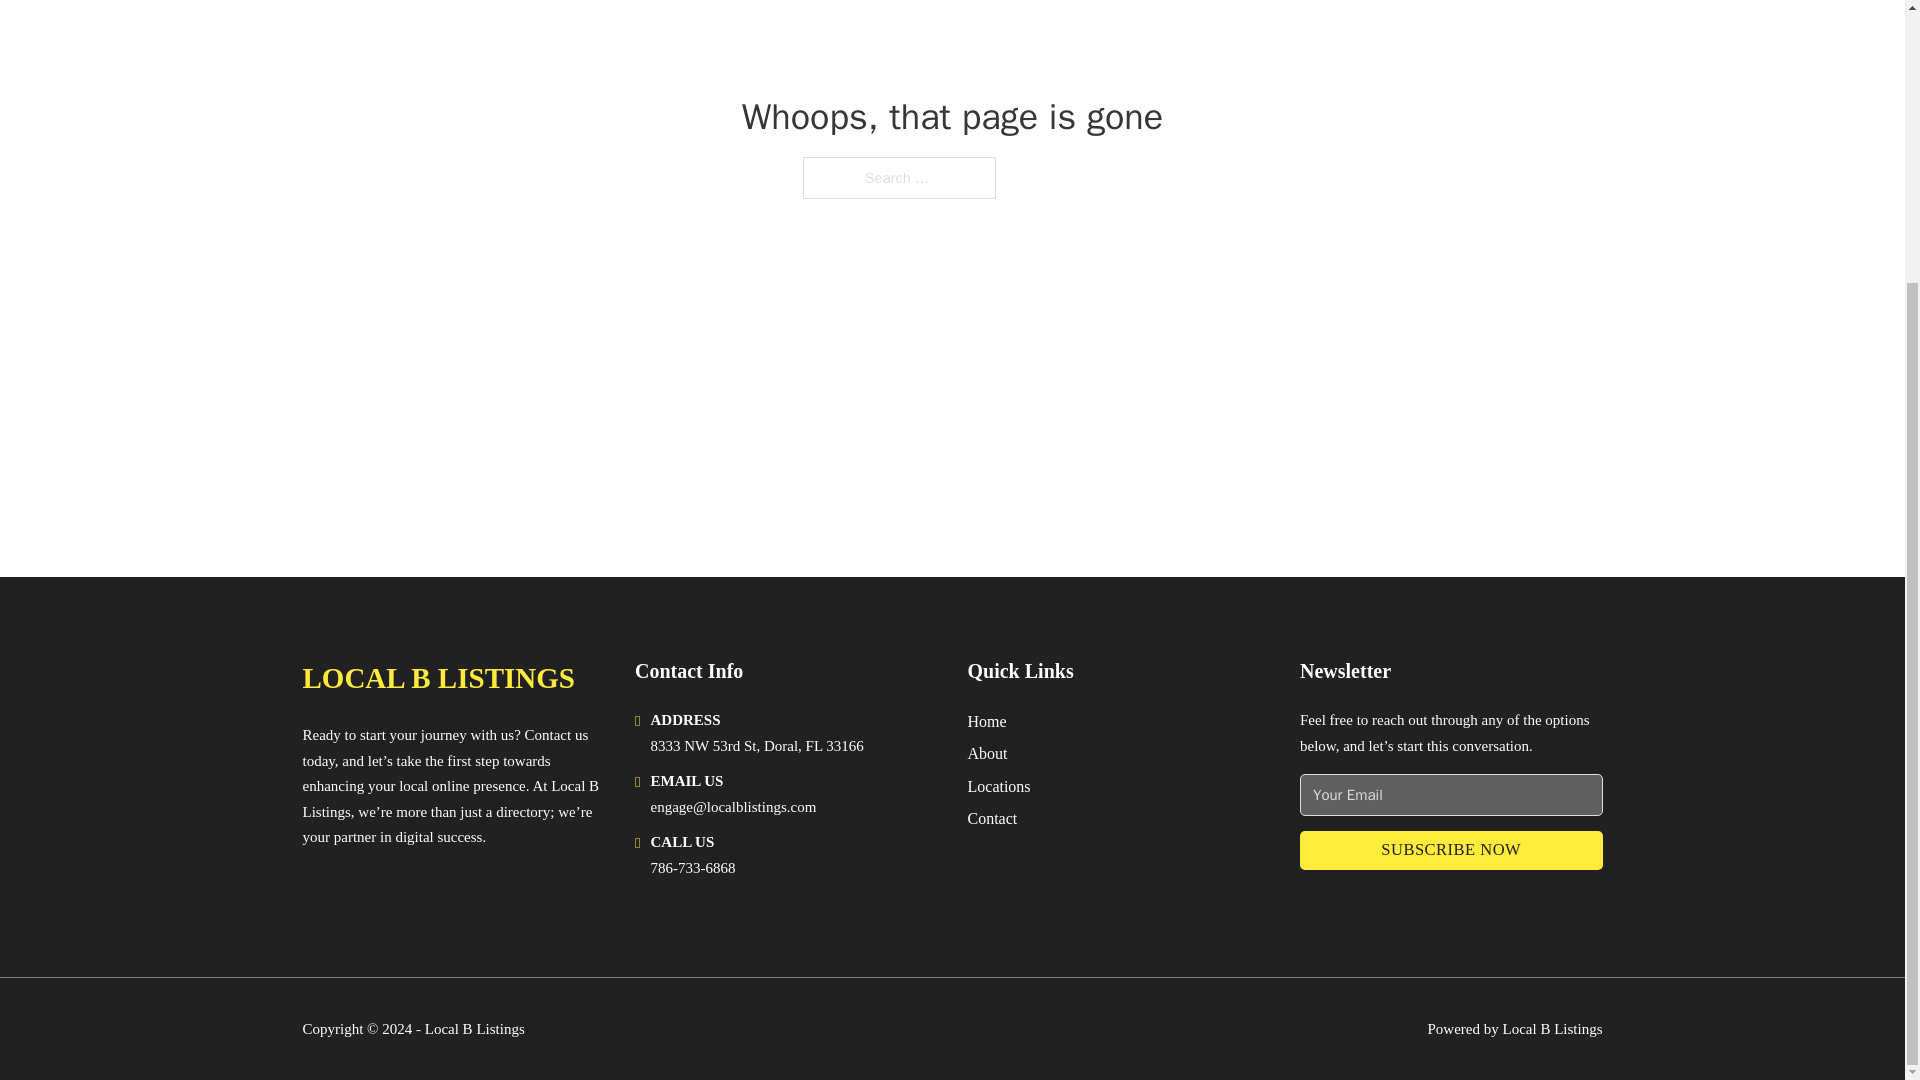 This screenshot has width=1920, height=1080. What do you see at coordinates (999, 786) in the screenshot?
I see `Locations` at bounding box center [999, 786].